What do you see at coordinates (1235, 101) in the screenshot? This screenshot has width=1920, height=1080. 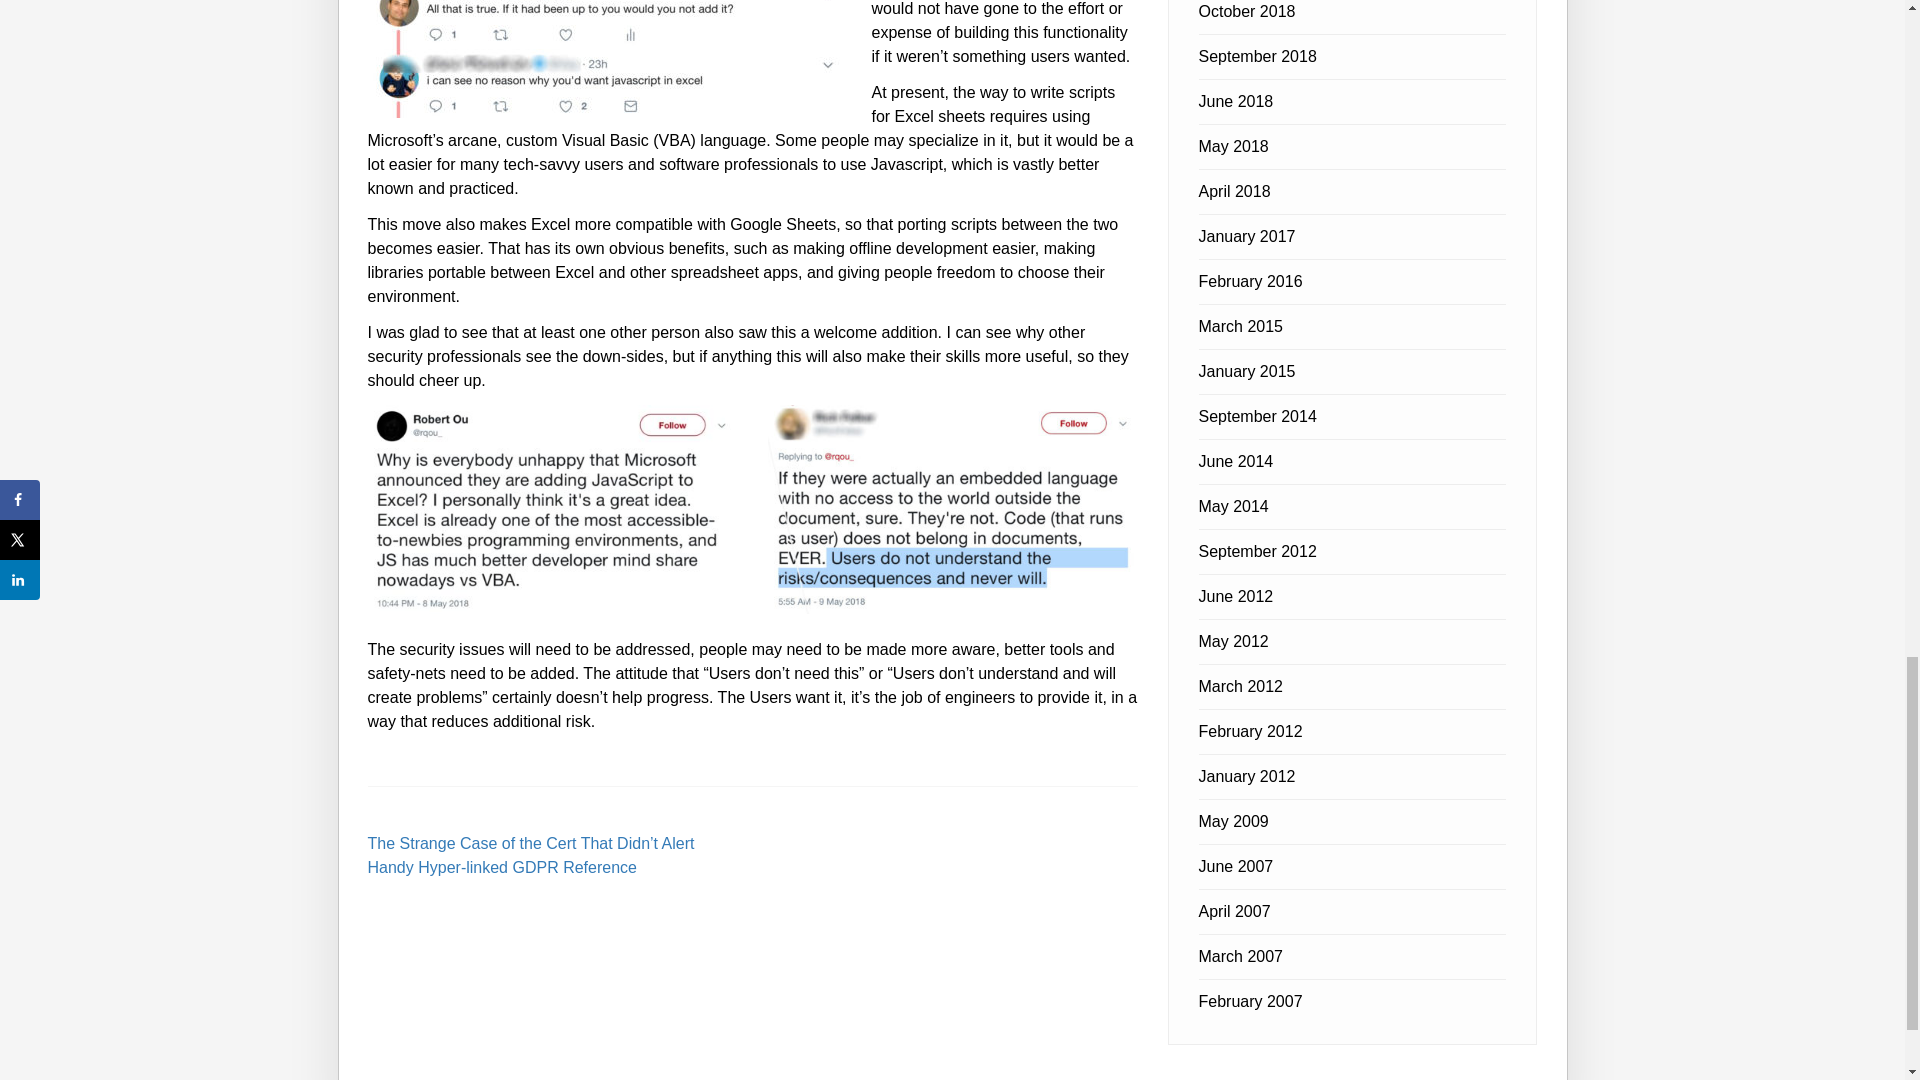 I see `June 2018` at bounding box center [1235, 101].